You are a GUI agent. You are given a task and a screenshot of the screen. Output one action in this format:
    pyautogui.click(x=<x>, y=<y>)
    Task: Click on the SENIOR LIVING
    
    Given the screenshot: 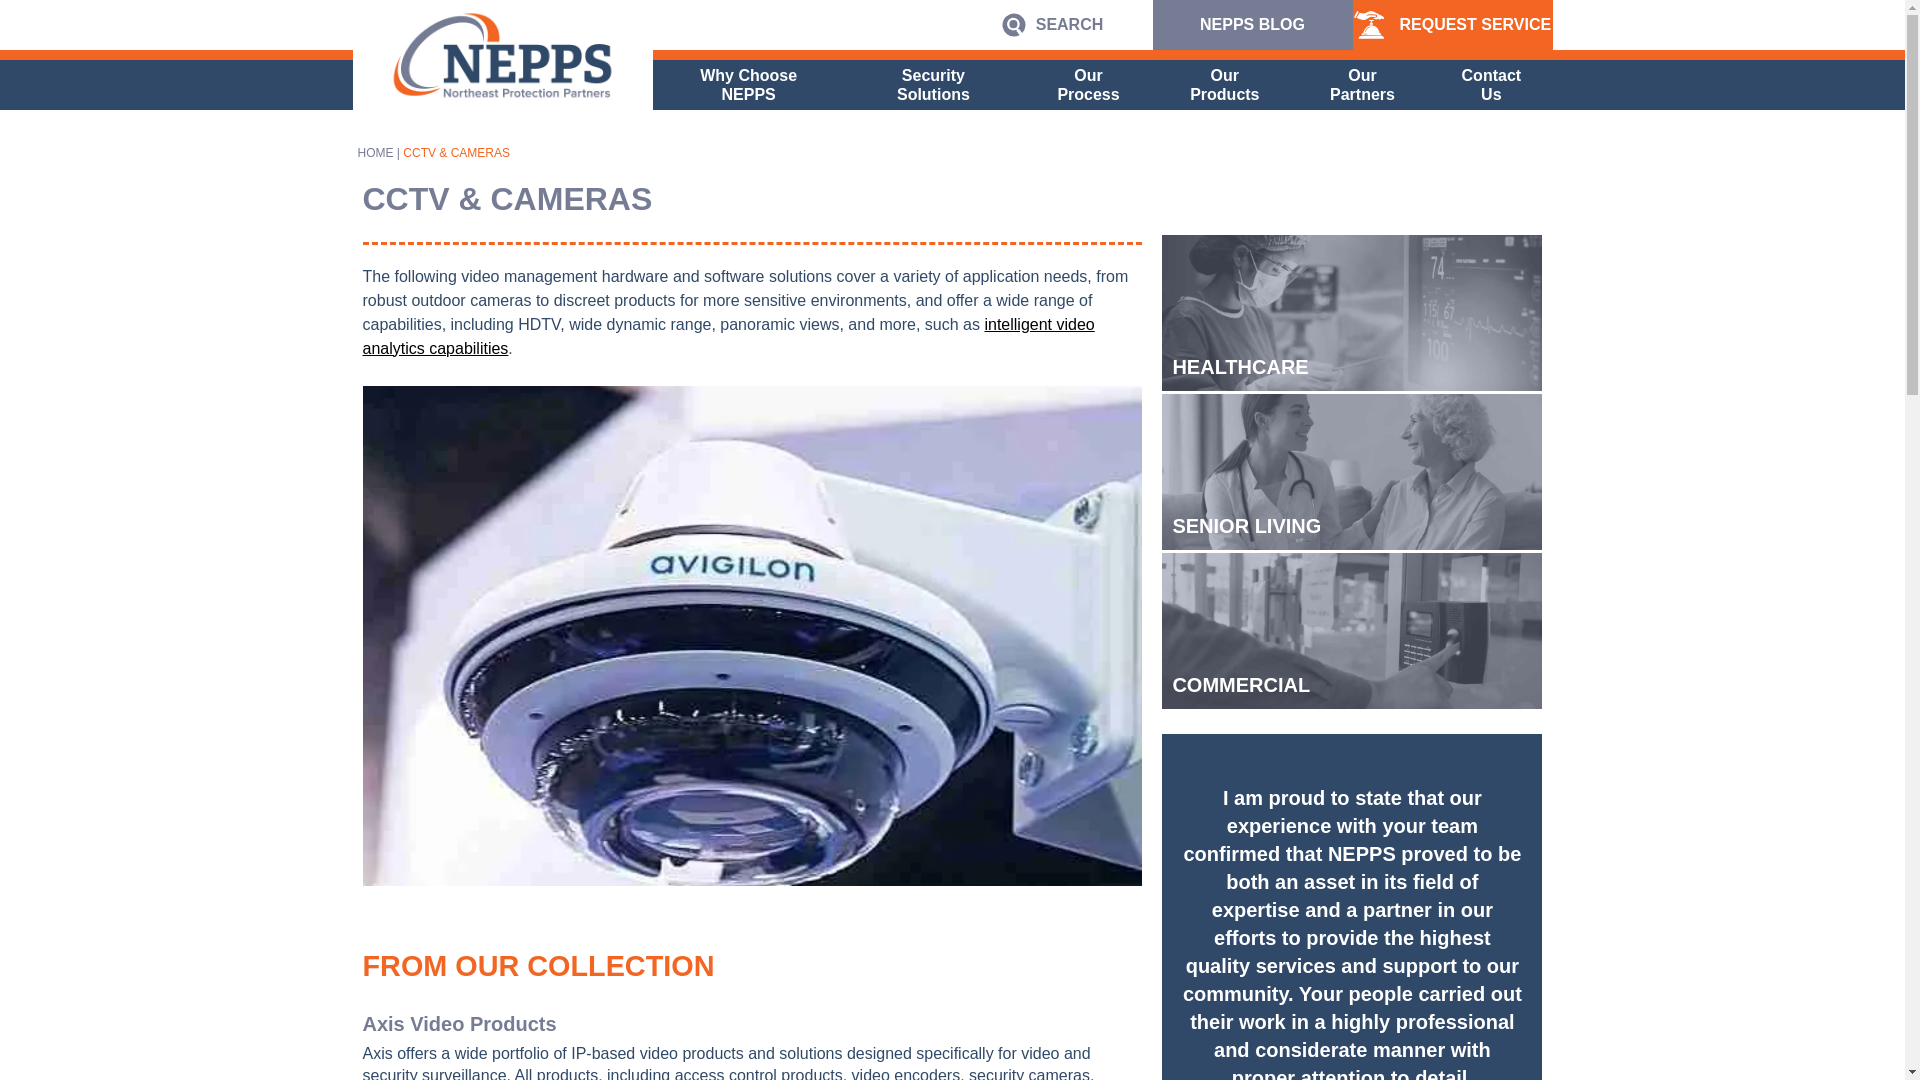 What is the action you would take?
    pyautogui.click(x=1351, y=472)
    